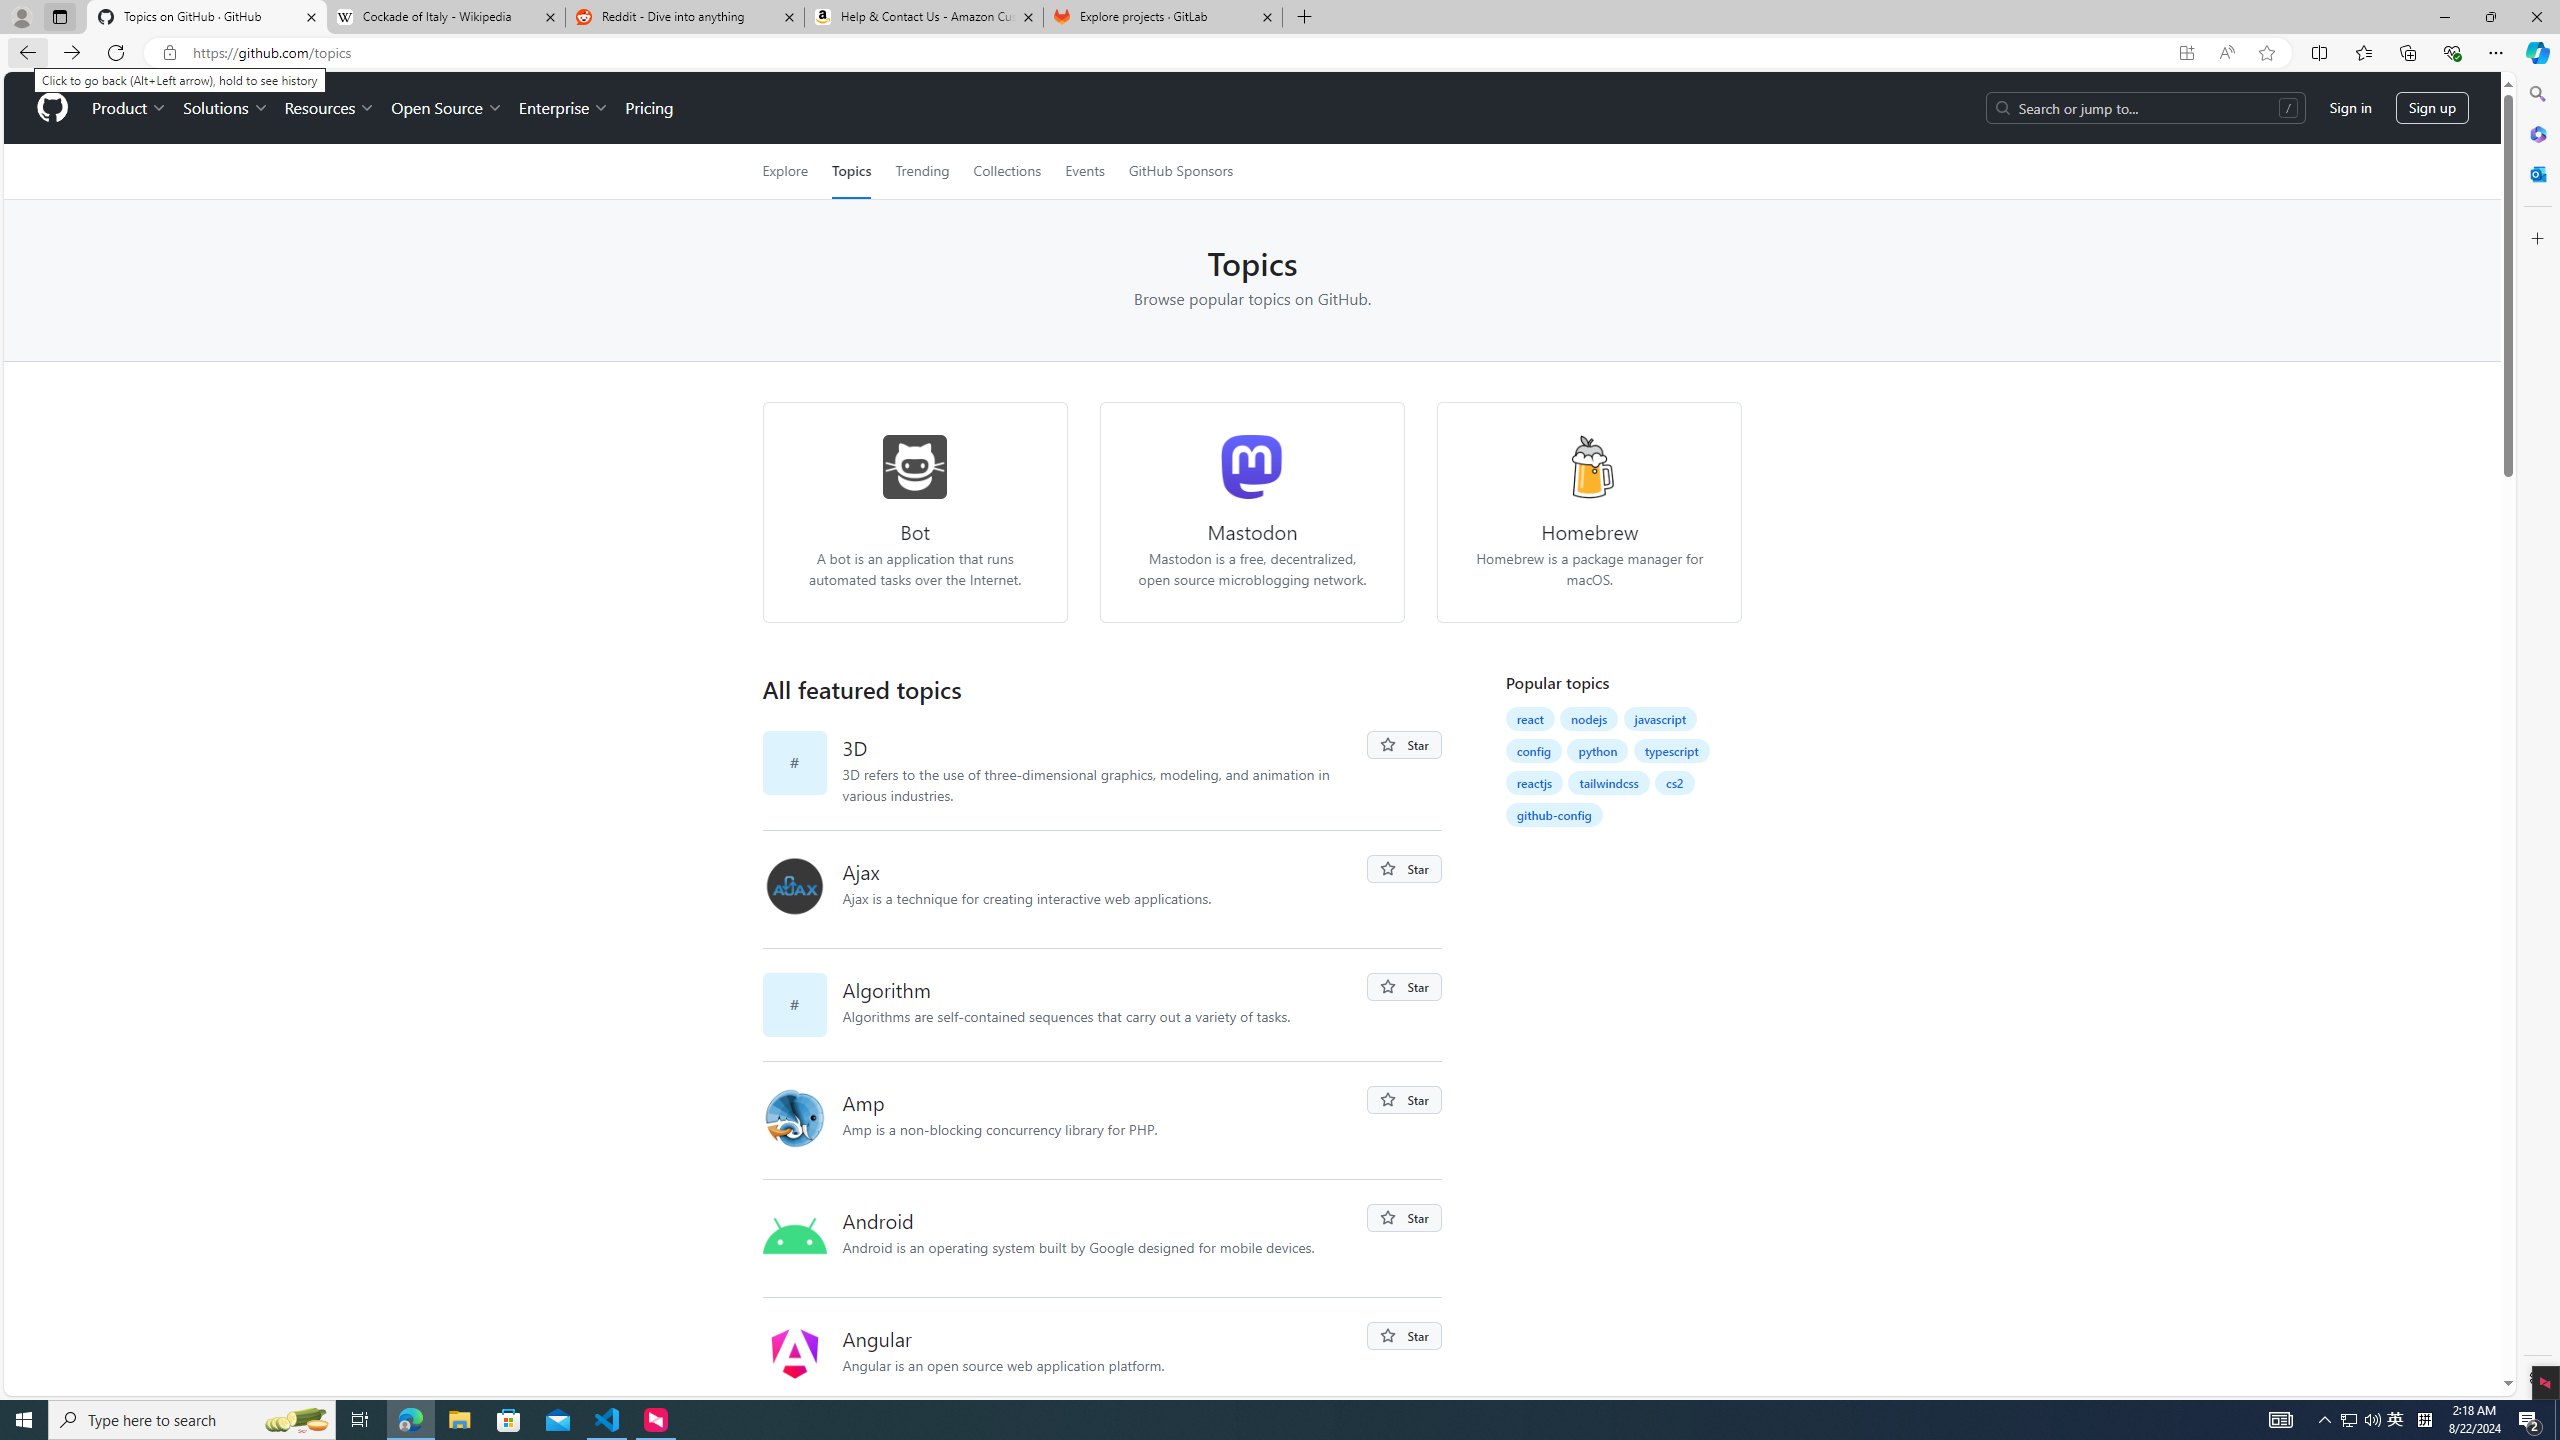  Describe the element at coordinates (1597, 750) in the screenshot. I see `python` at that location.